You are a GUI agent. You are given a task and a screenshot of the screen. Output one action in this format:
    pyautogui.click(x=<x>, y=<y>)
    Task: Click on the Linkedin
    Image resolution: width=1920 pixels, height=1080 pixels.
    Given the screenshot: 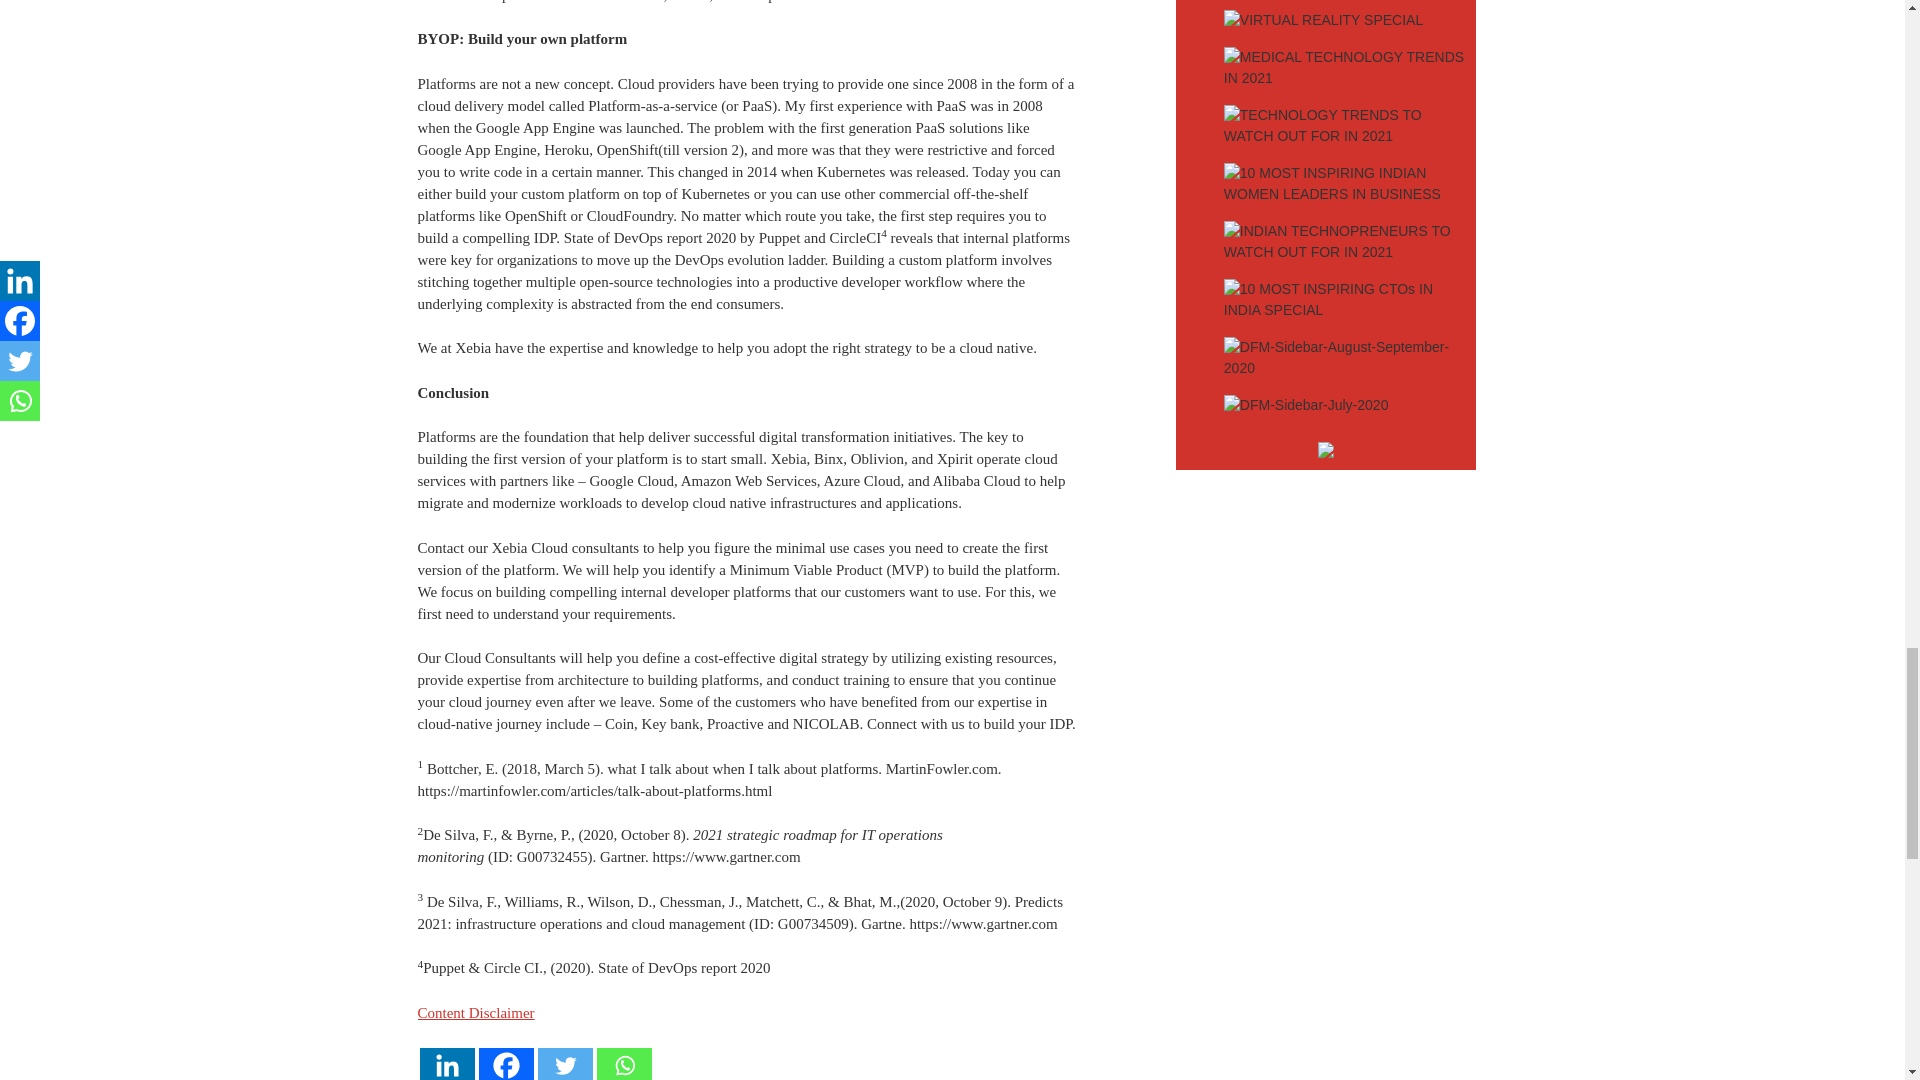 What is the action you would take?
    pyautogui.click(x=447, y=1064)
    